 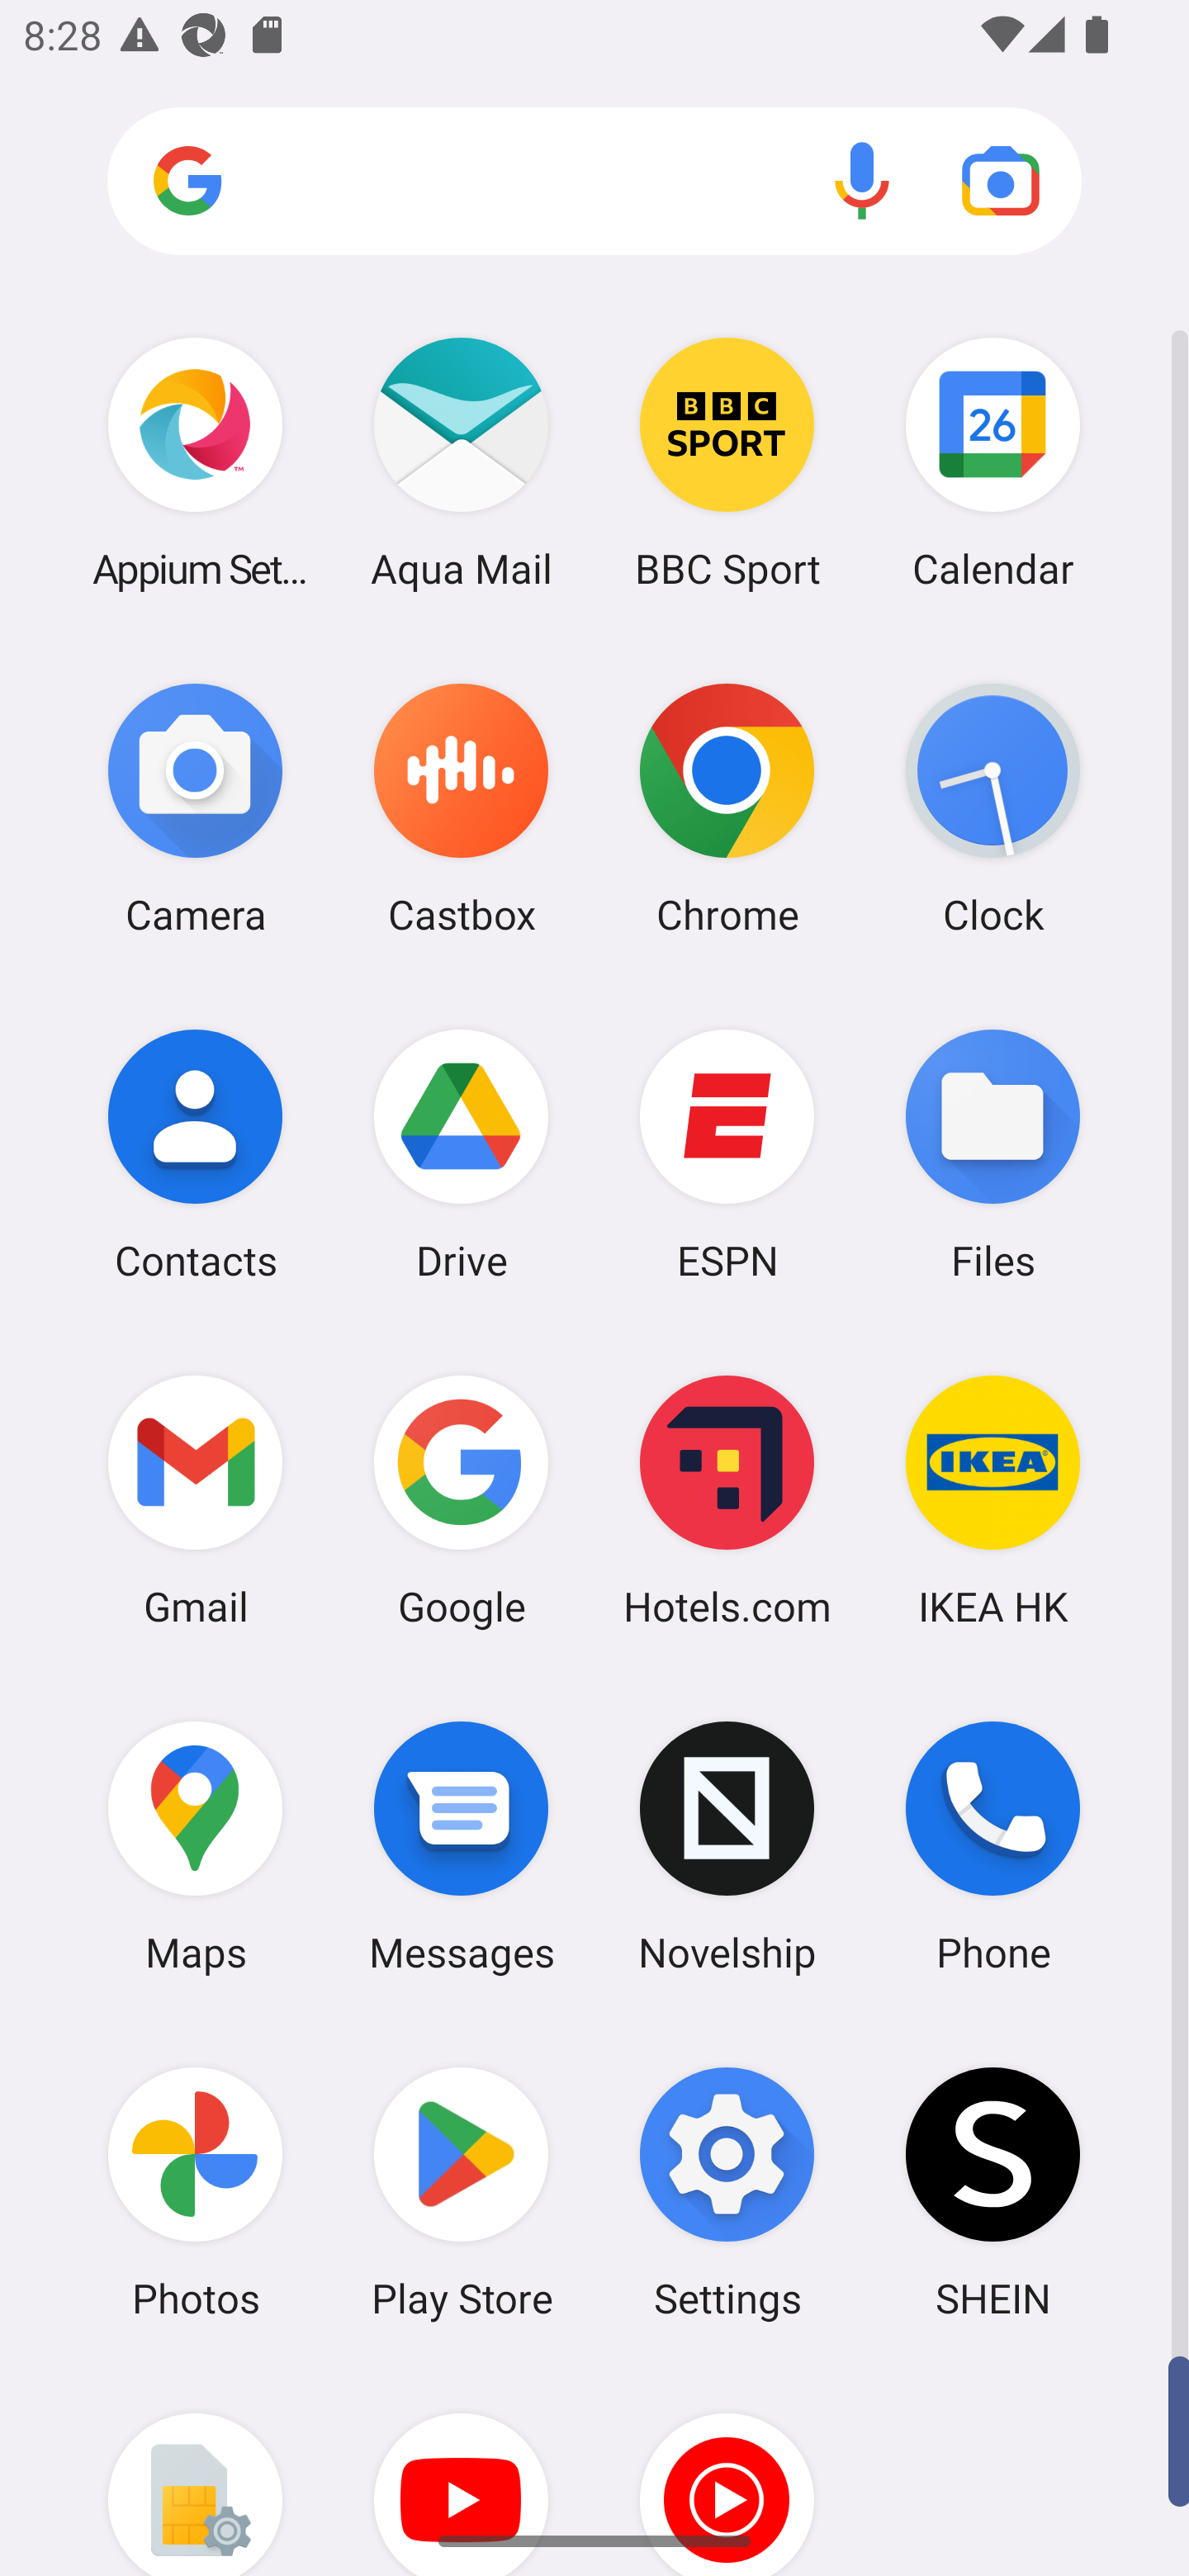 What do you see at coordinates (727, 2470) in the screenshot?
I see `YT Music` at bounding box center [727, 2470].